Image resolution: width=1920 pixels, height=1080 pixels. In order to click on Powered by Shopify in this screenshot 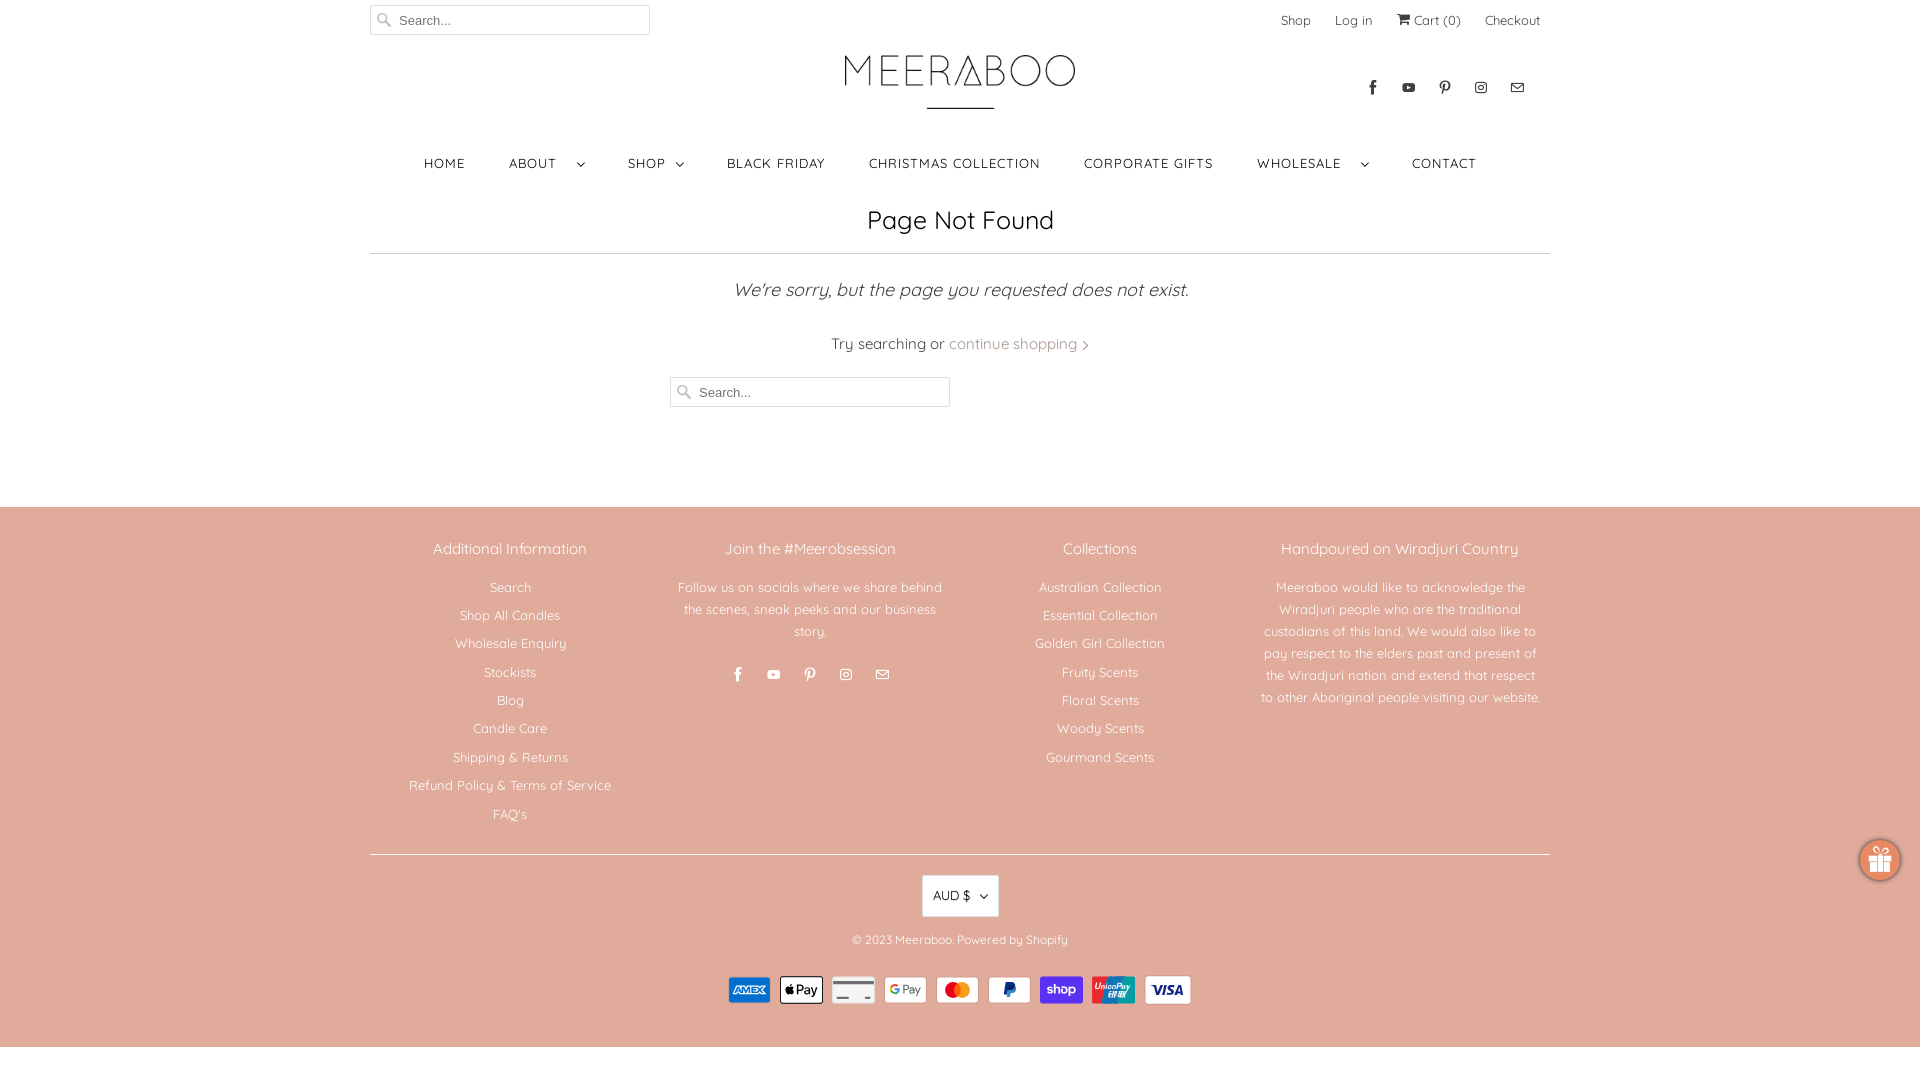, I will do `click(1012, 934)`.